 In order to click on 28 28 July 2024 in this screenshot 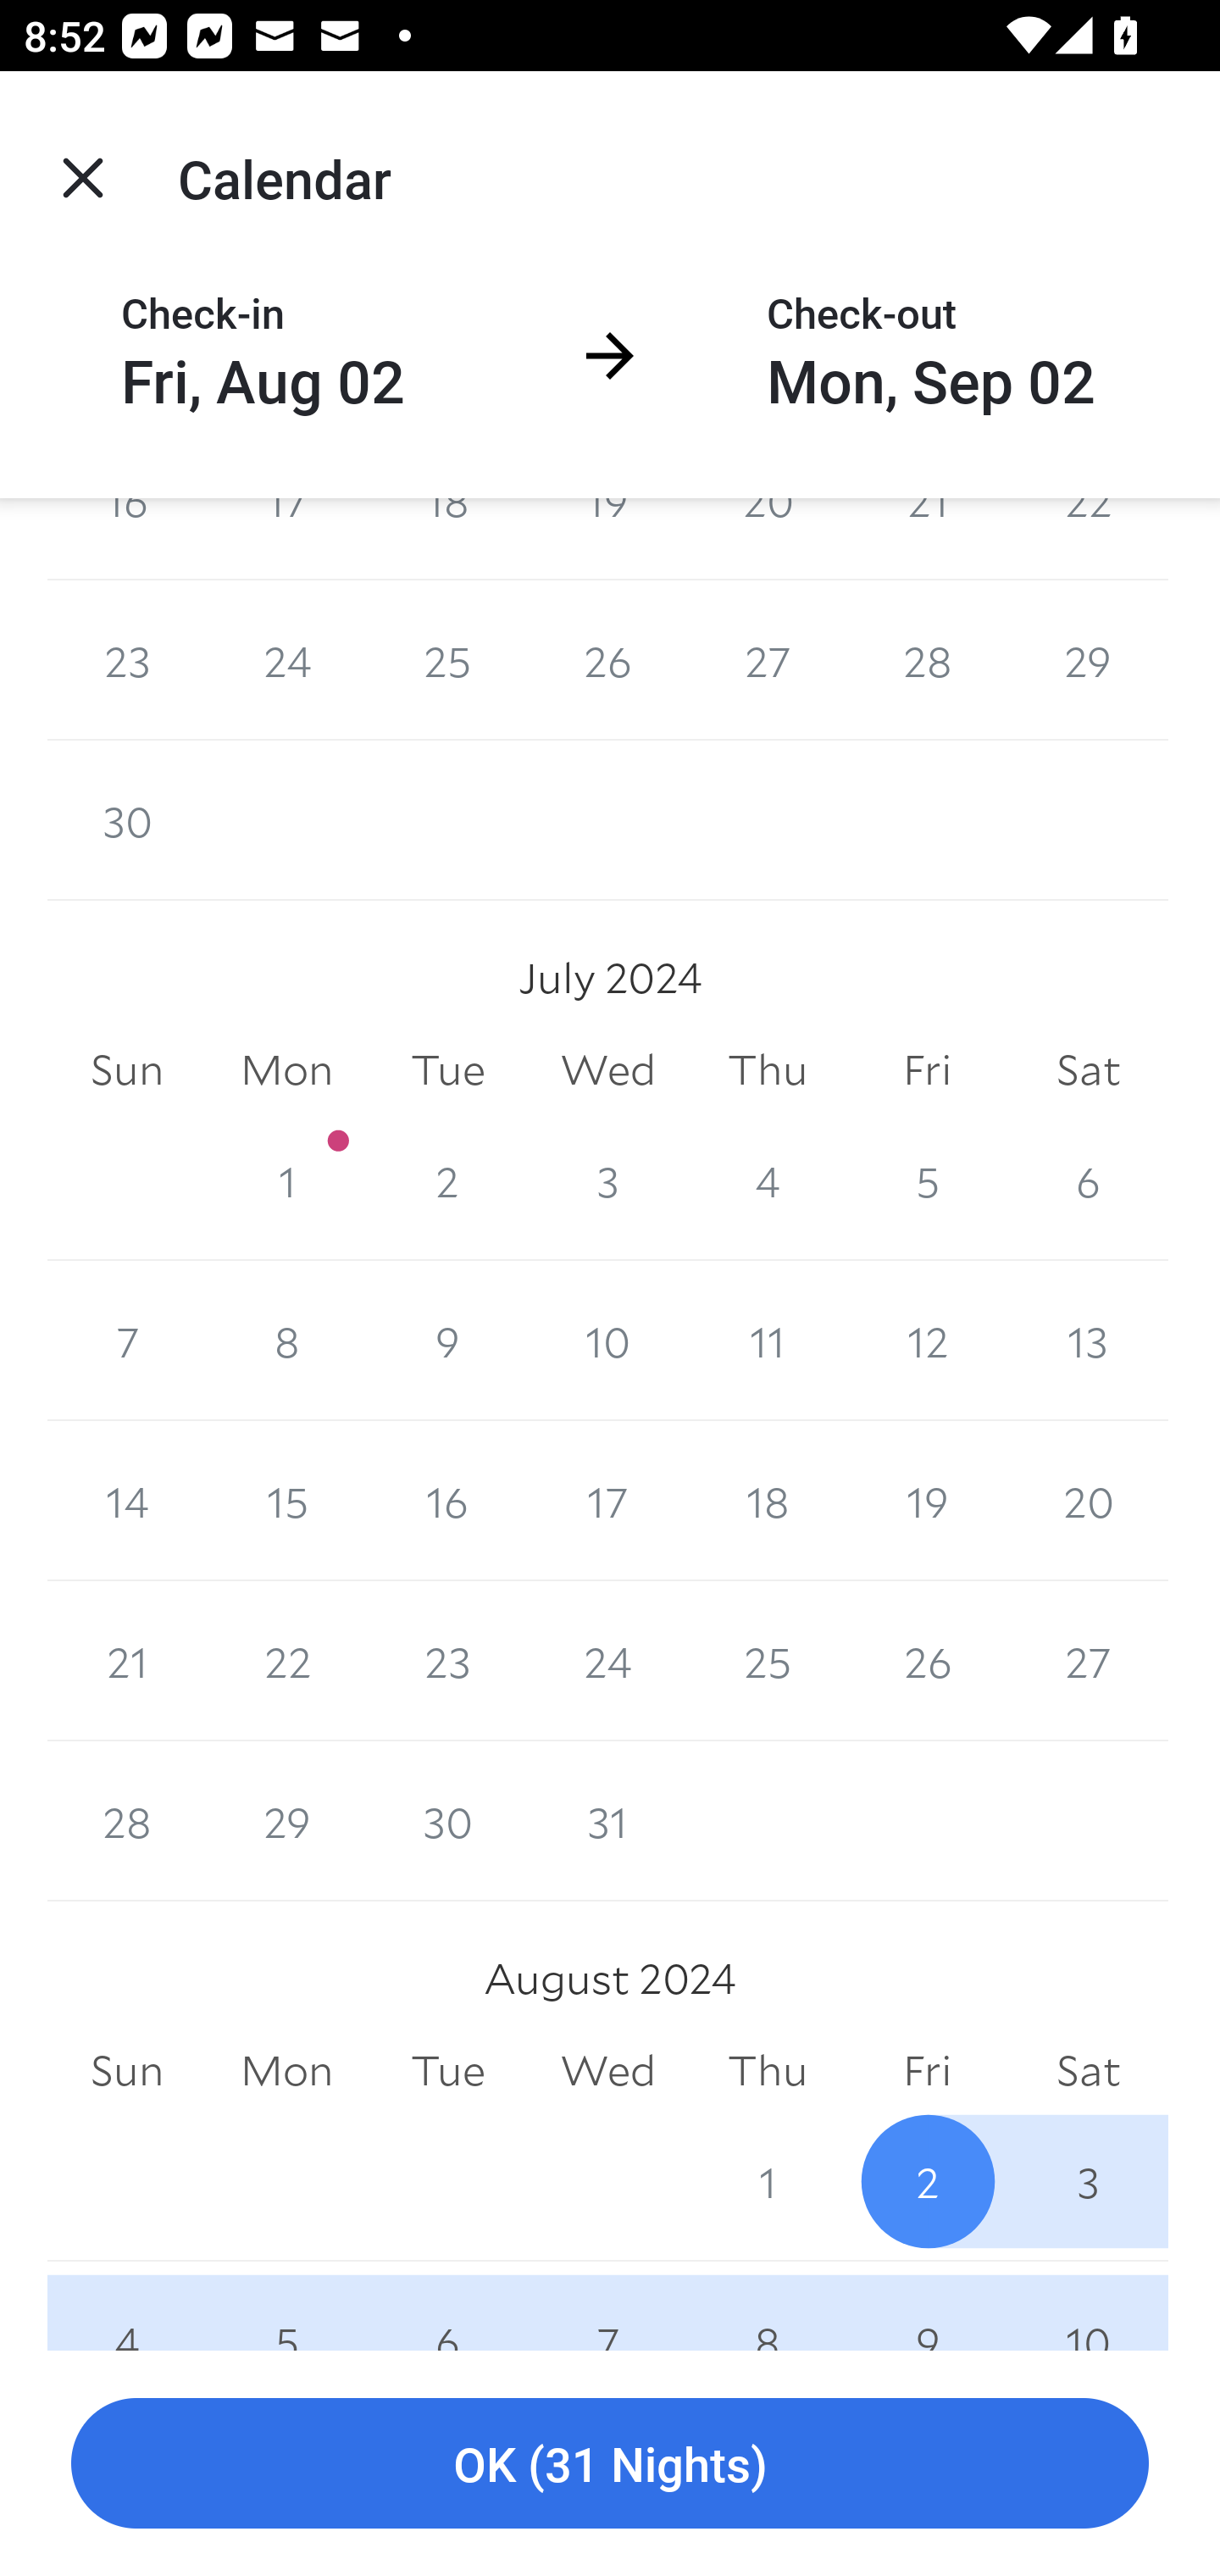, I will do `click(127, 1821)`.